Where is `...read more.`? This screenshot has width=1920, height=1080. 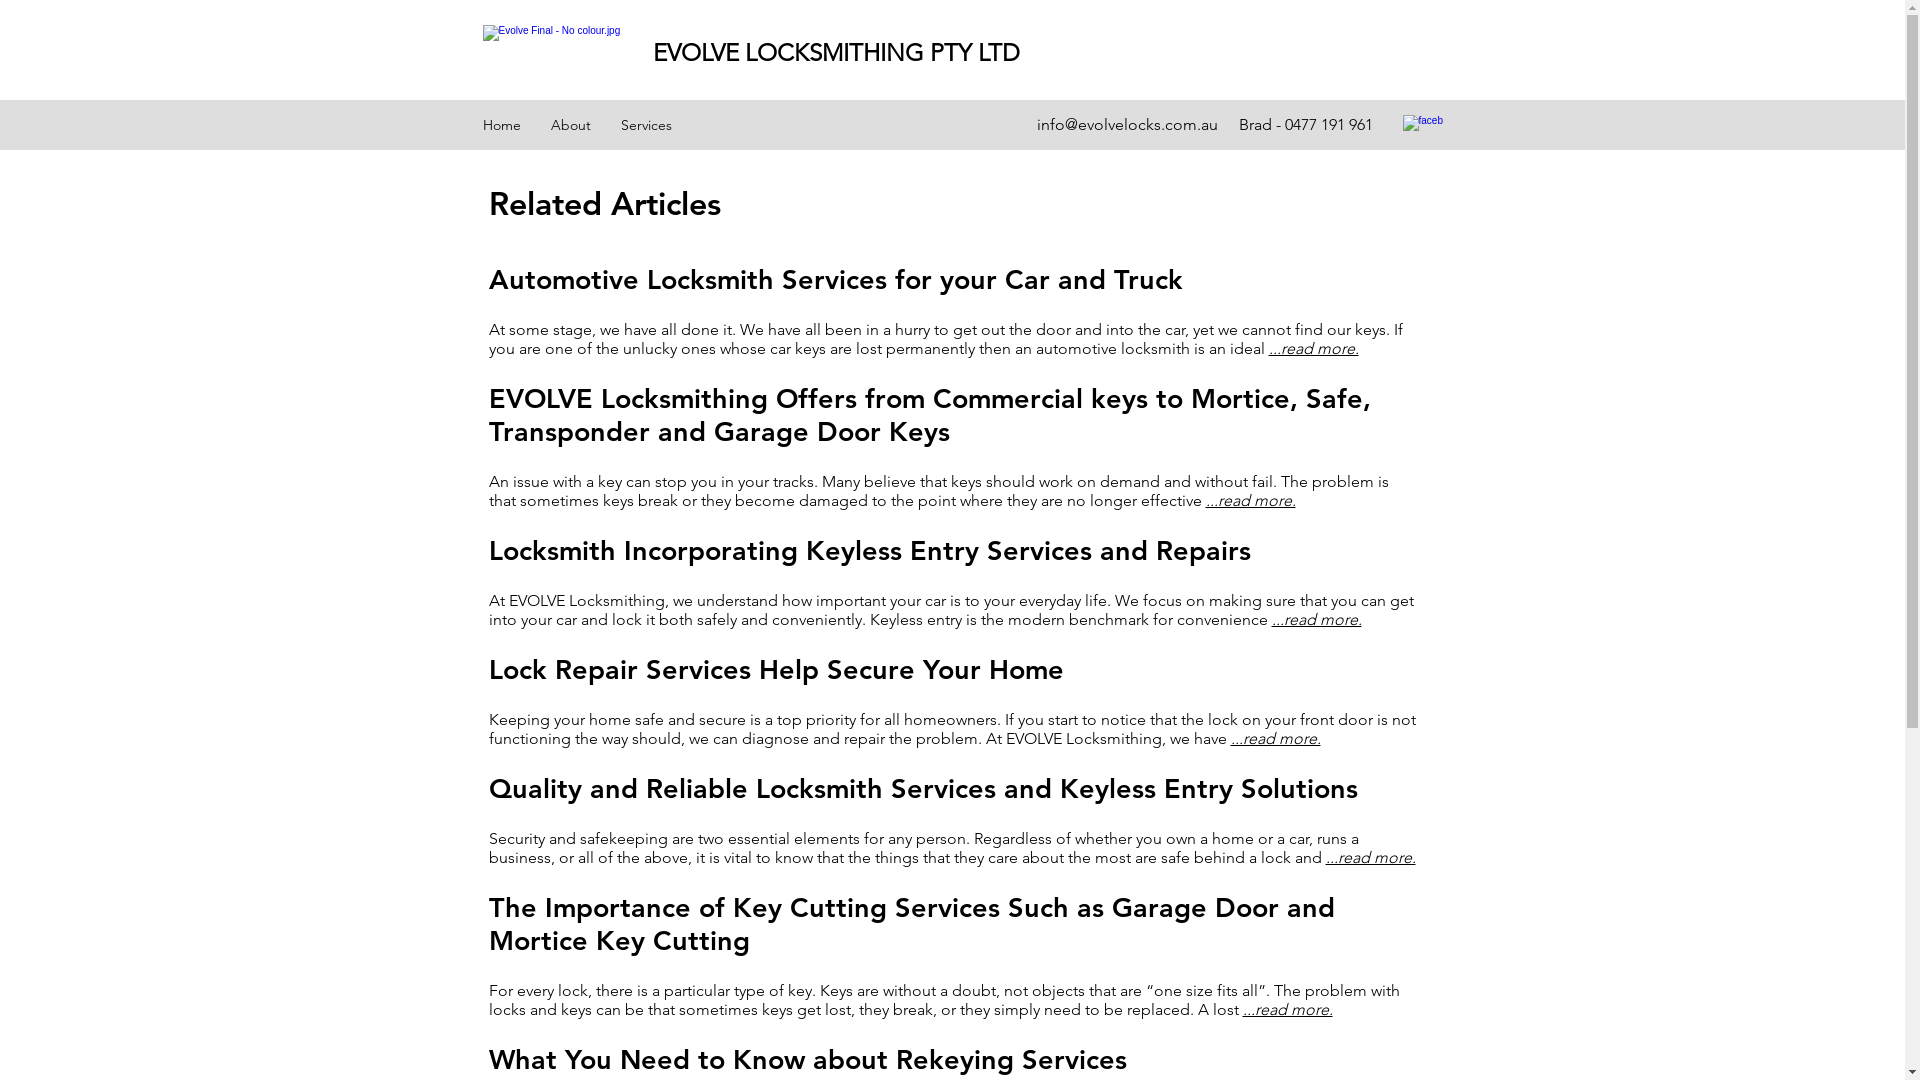
...read more. is located at coordinates (1371, 858).